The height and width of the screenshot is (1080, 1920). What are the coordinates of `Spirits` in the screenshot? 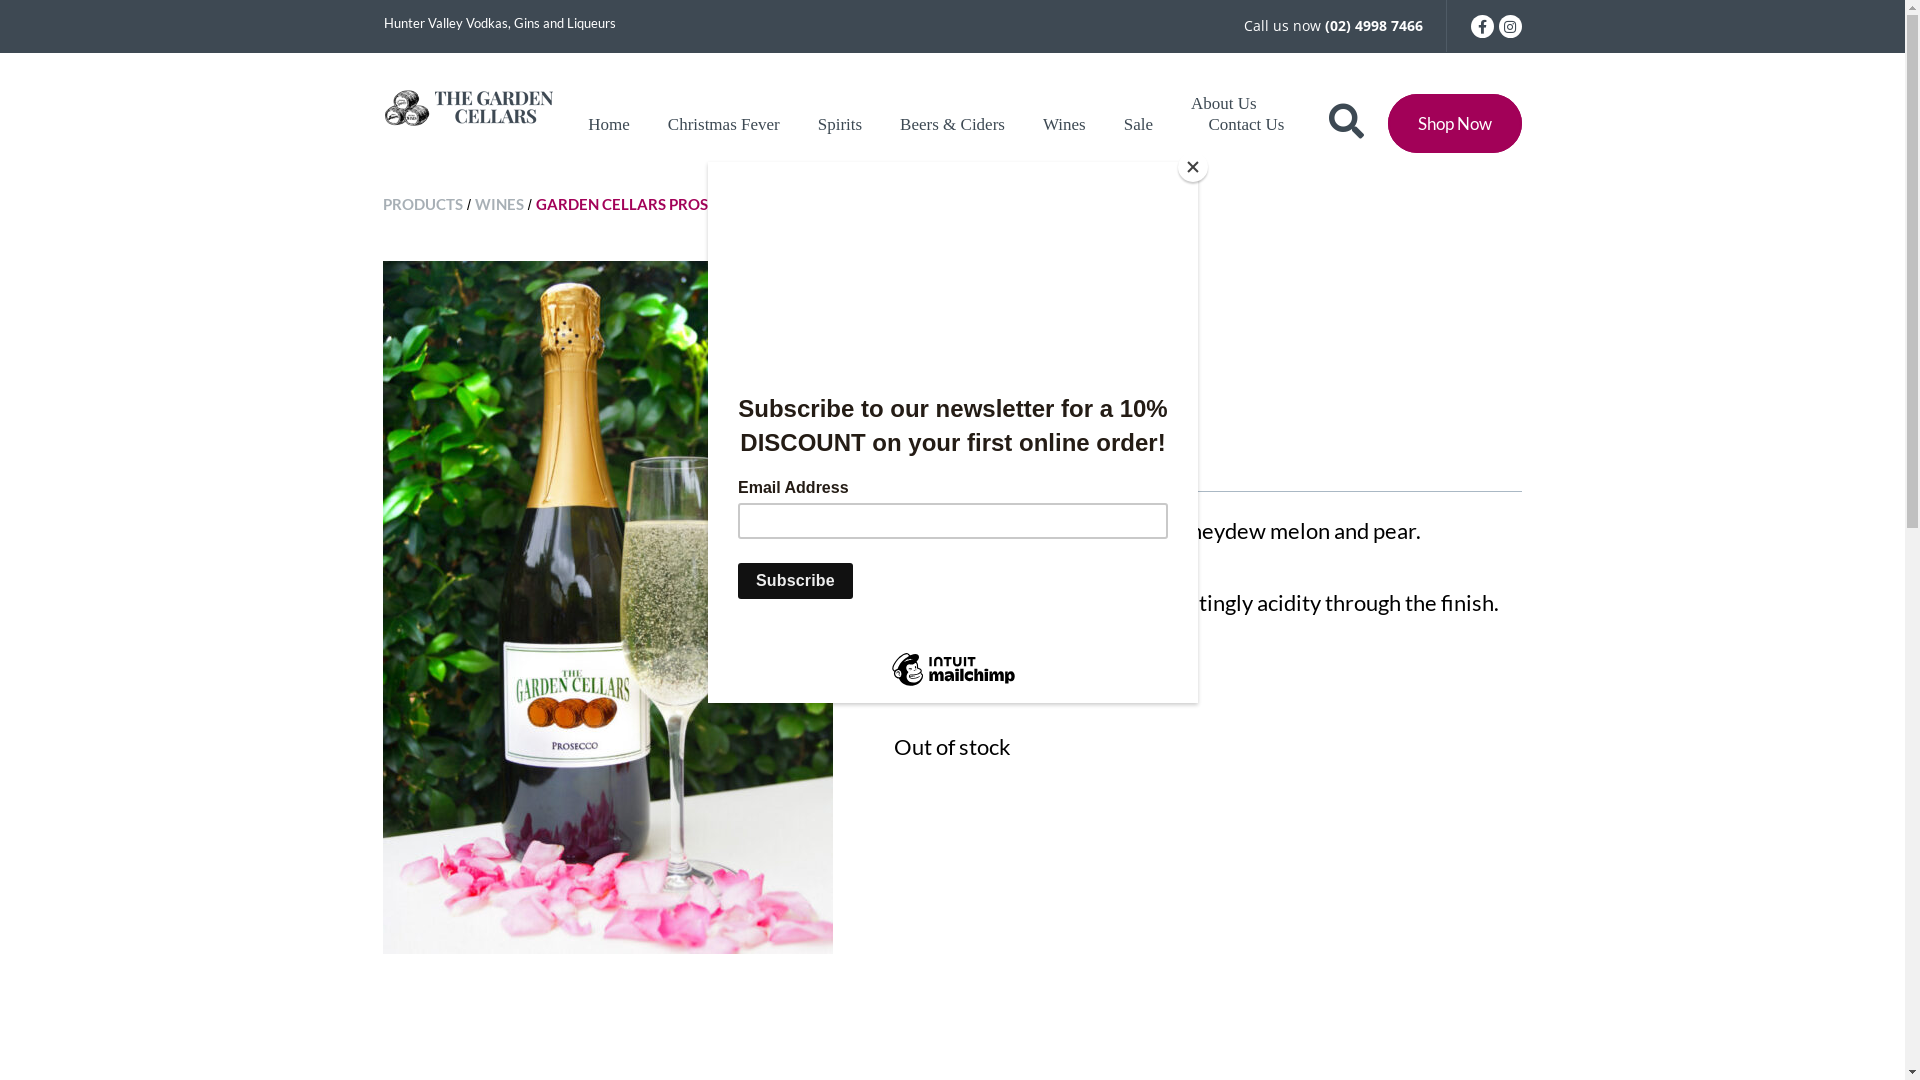 It's located at (840, 124).